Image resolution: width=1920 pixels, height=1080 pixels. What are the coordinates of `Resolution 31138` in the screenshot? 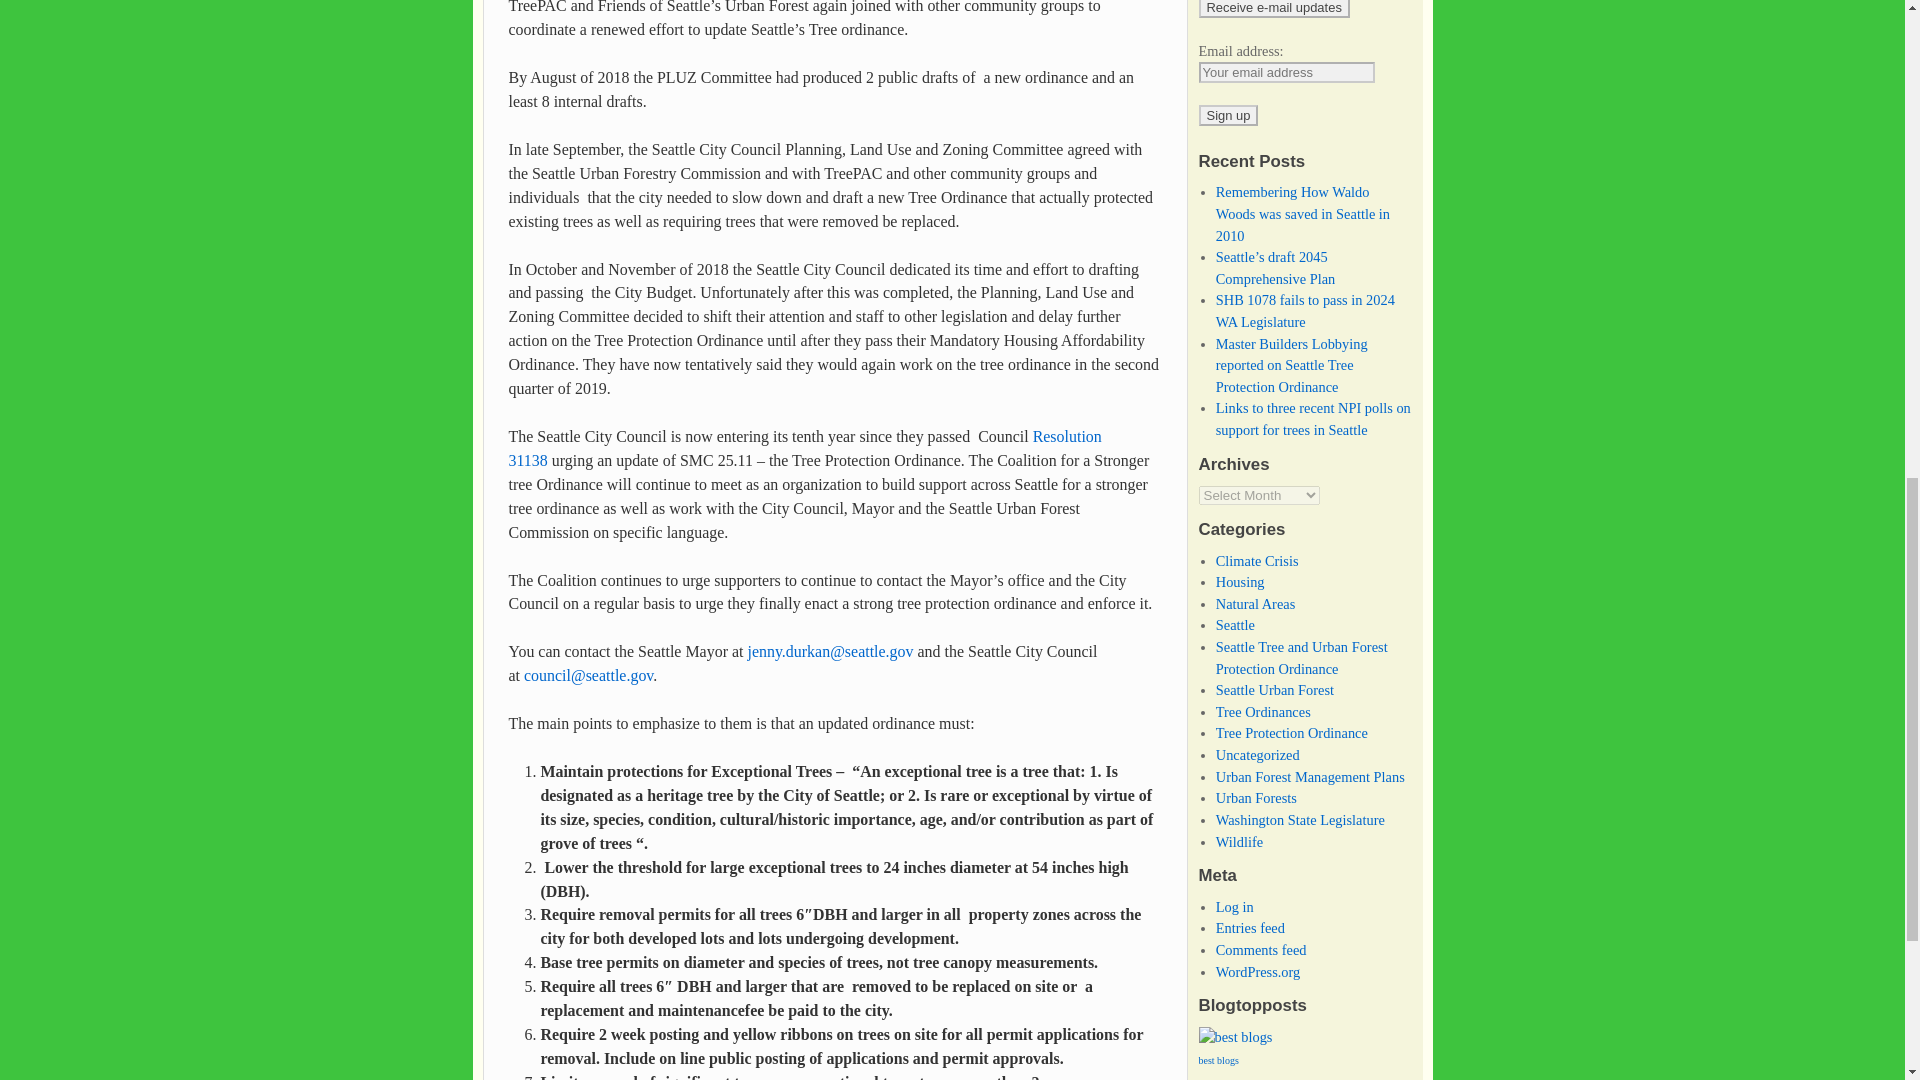 It's located at (804, 448).